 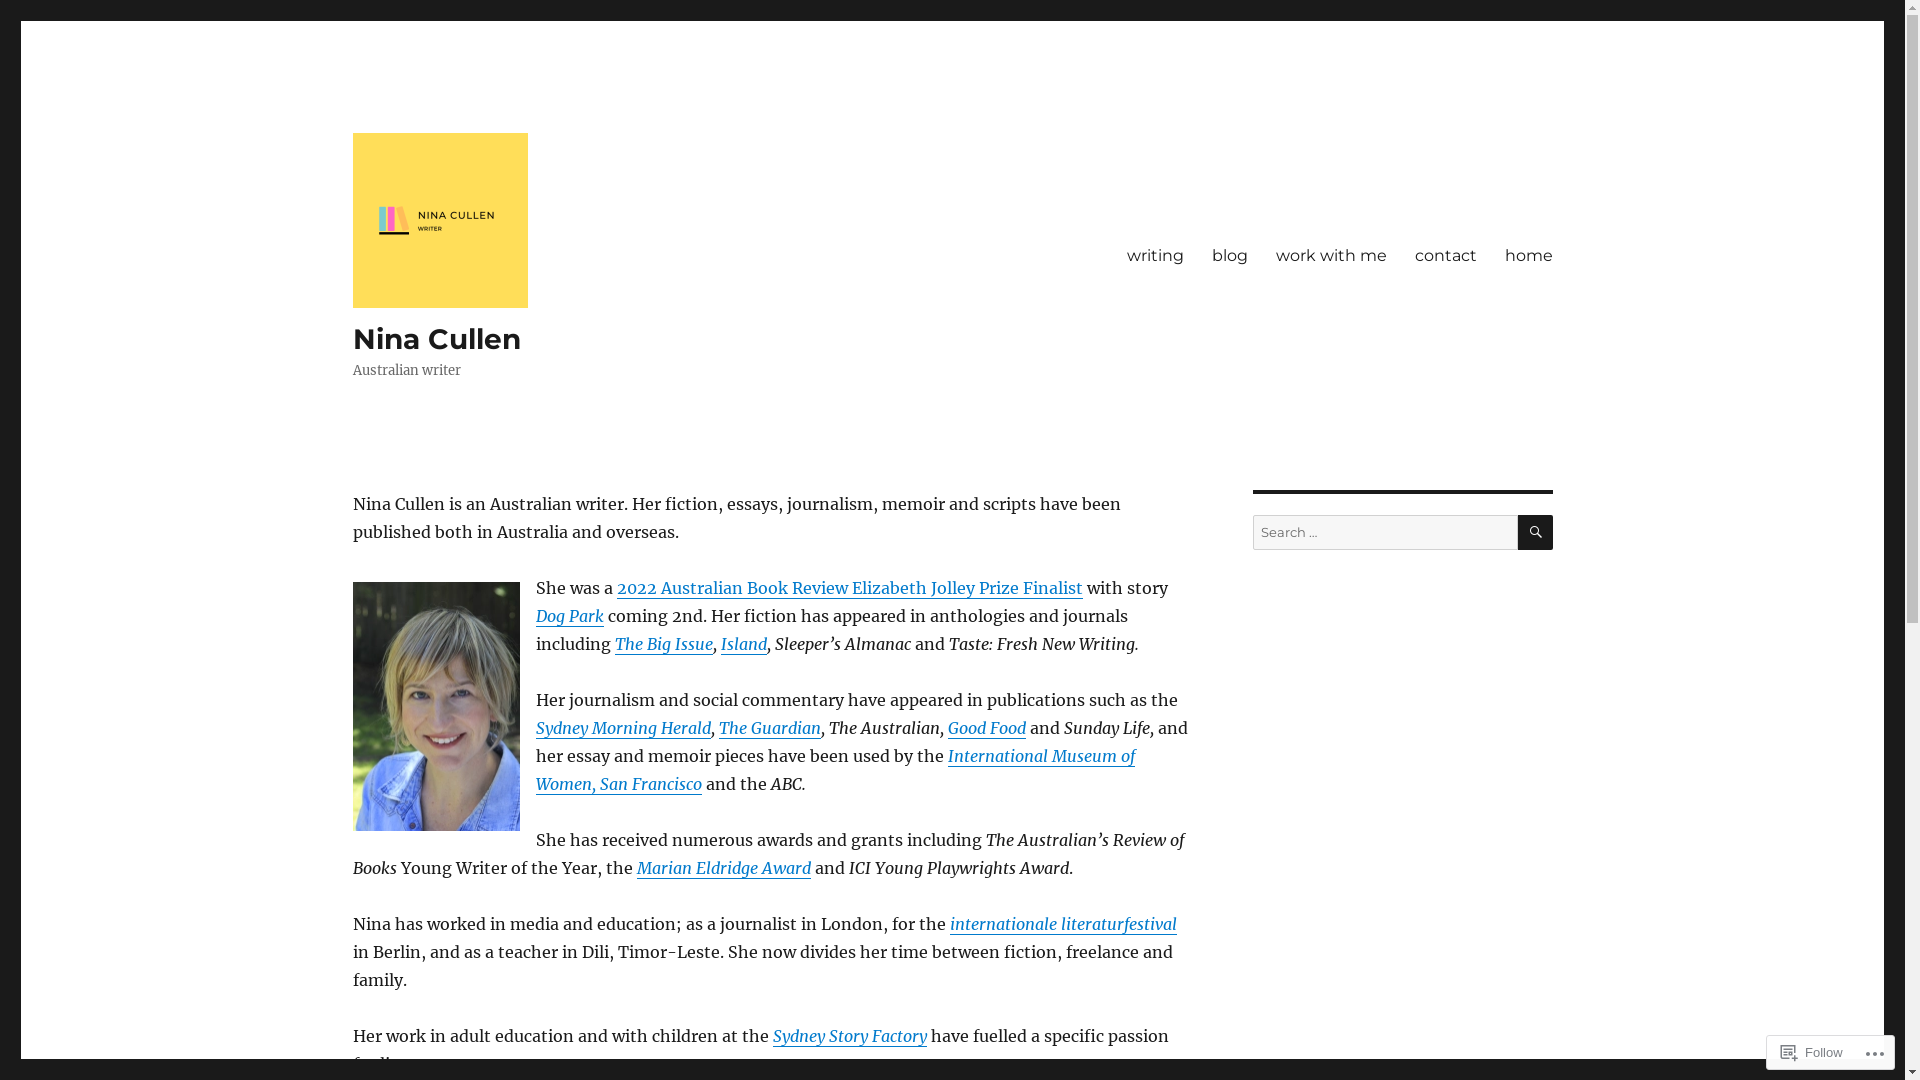 What do you see at coordinates (624, 728) in the screenshot?
I see `Sydney Morning Herald` at bounding box center [624, 728].